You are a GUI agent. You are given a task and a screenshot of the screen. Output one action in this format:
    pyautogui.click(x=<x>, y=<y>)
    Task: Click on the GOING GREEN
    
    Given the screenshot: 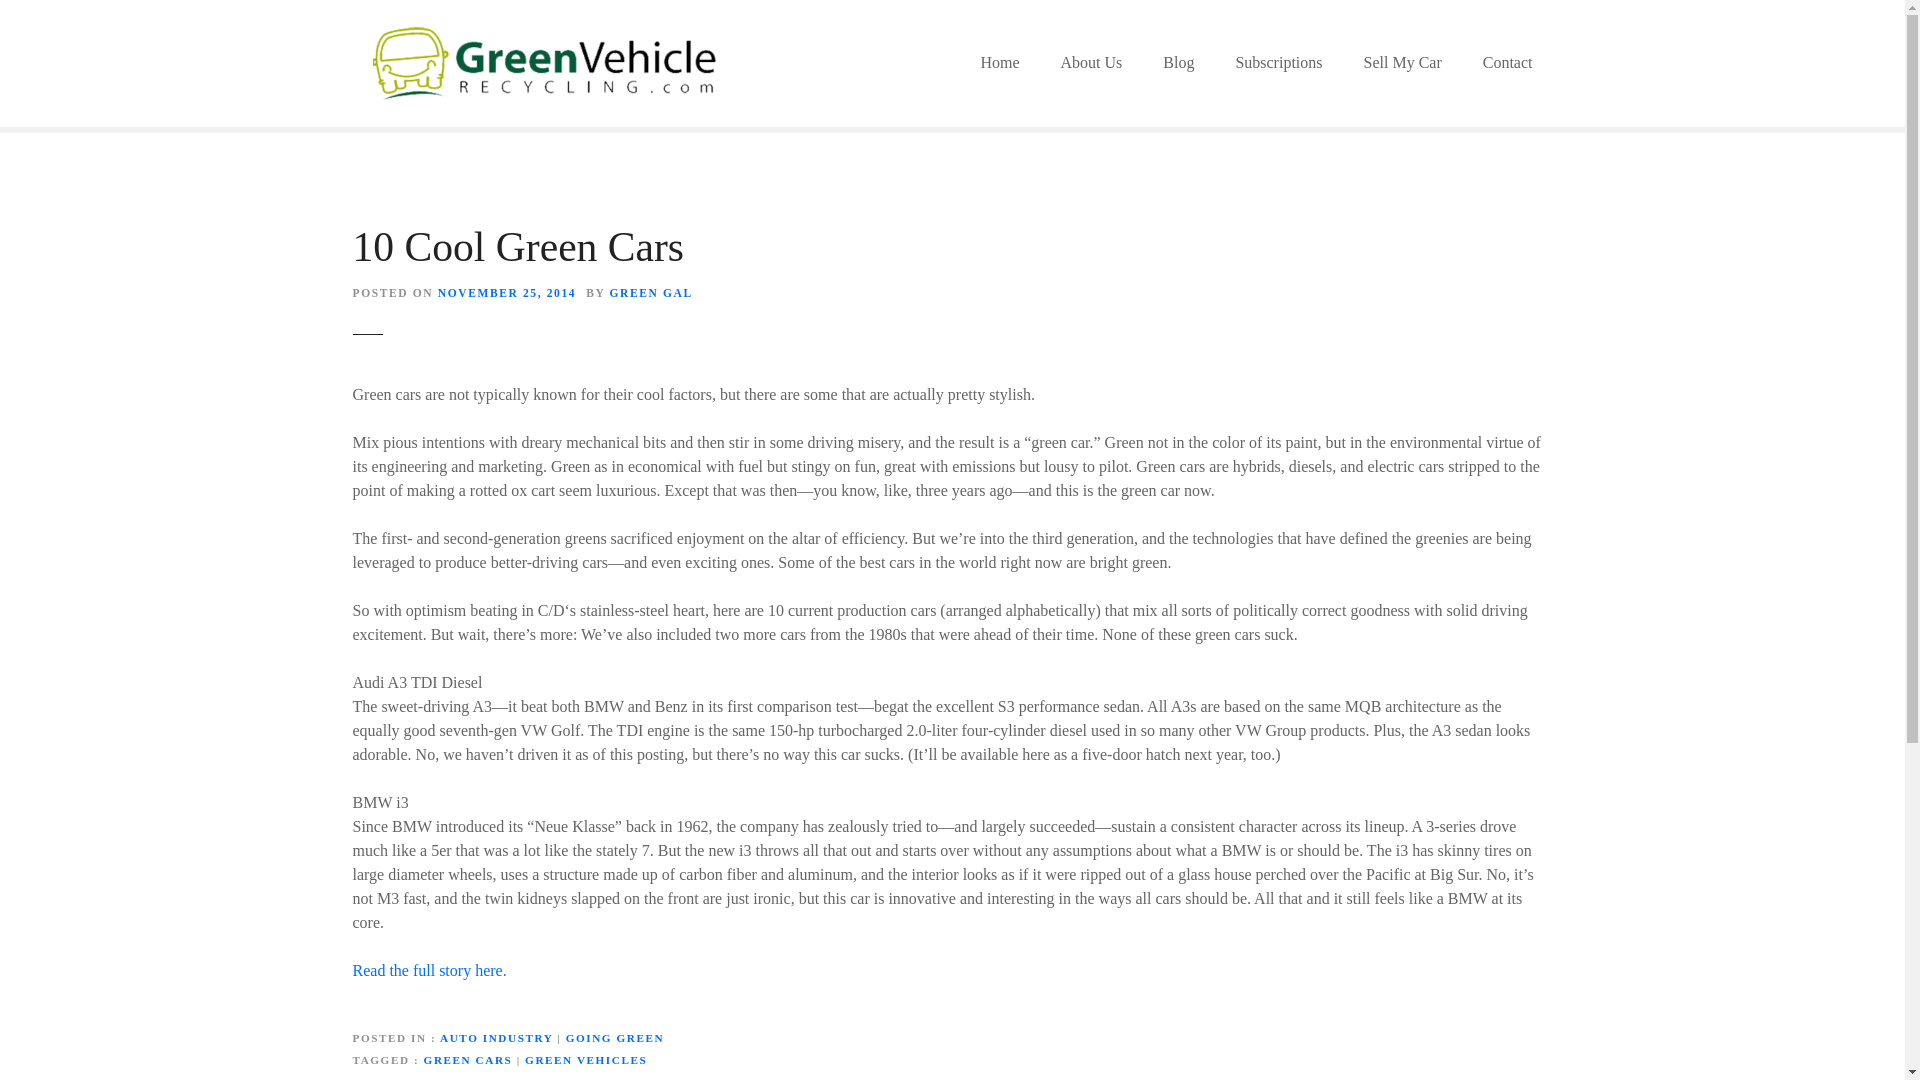 What is the action you would take?
    pyautogui.click(x=615, y=1038)
    